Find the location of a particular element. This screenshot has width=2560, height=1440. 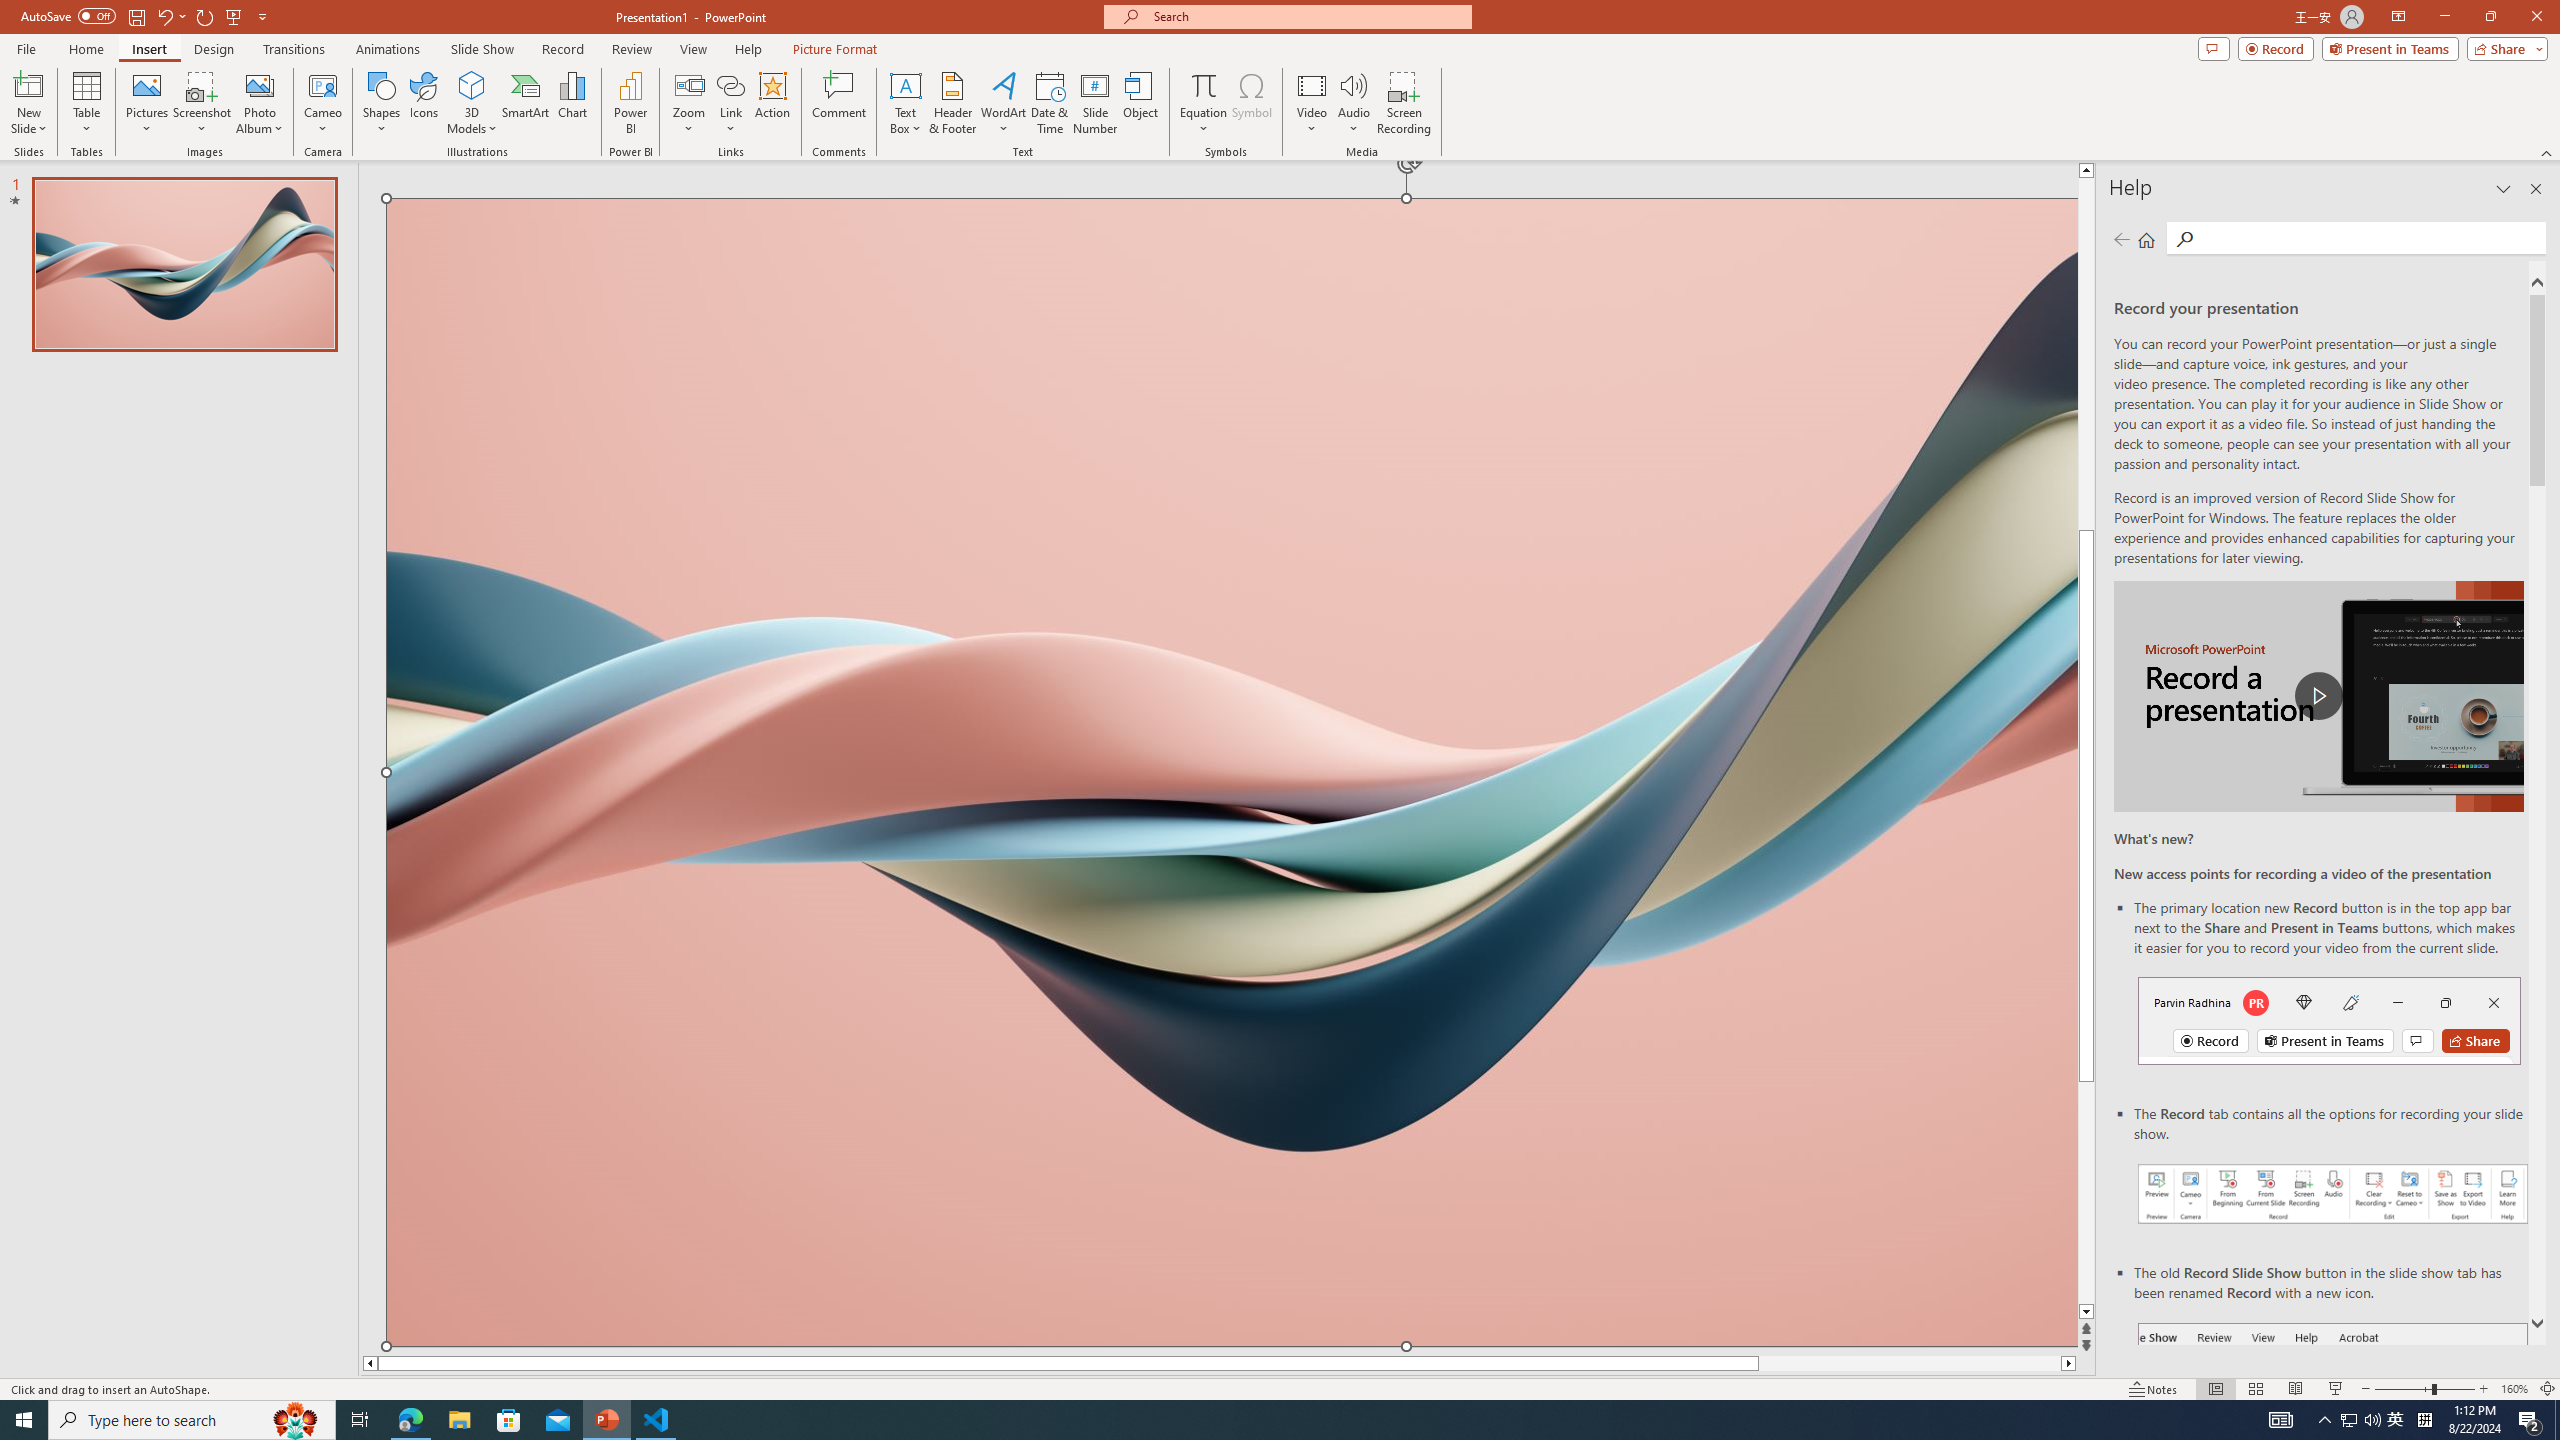

Record button in ribbon is located at coordinates (2333, 1423).